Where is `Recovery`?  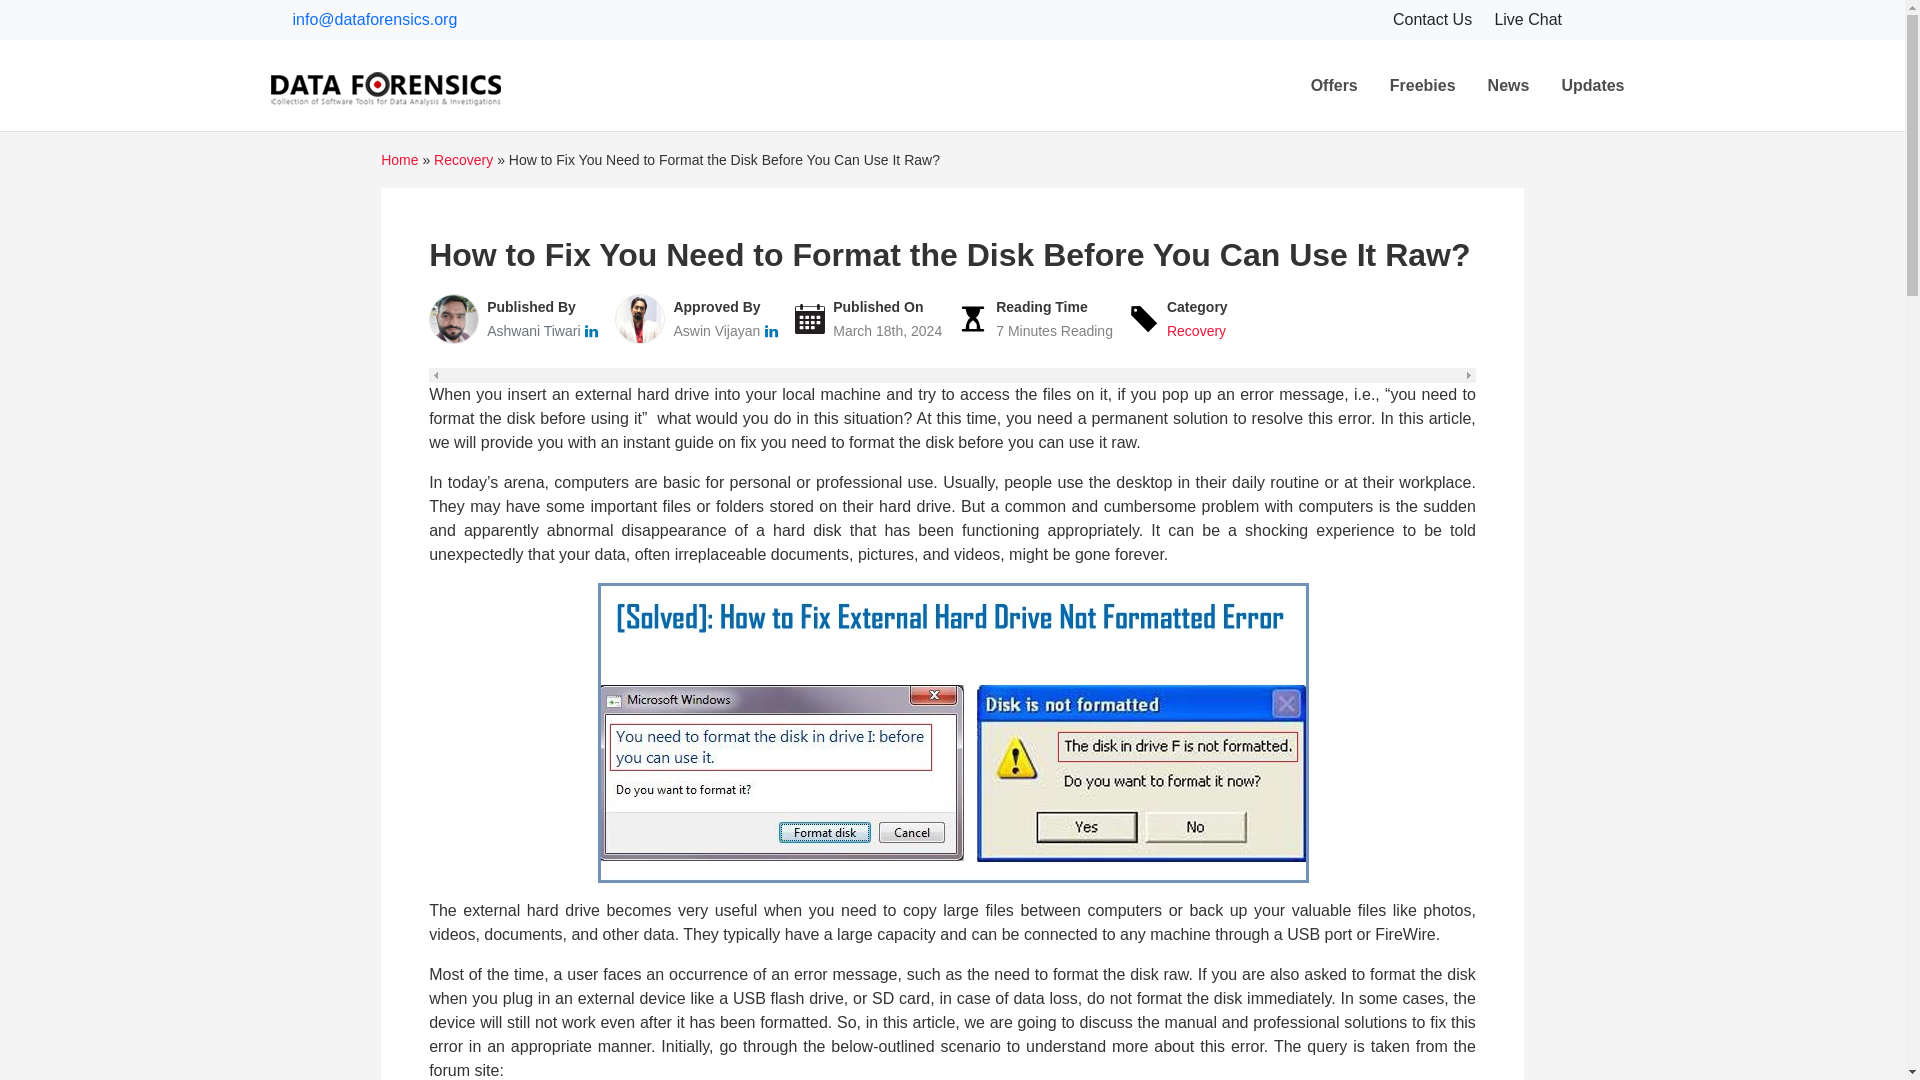
Recovery is located at coordinates (463, 160).